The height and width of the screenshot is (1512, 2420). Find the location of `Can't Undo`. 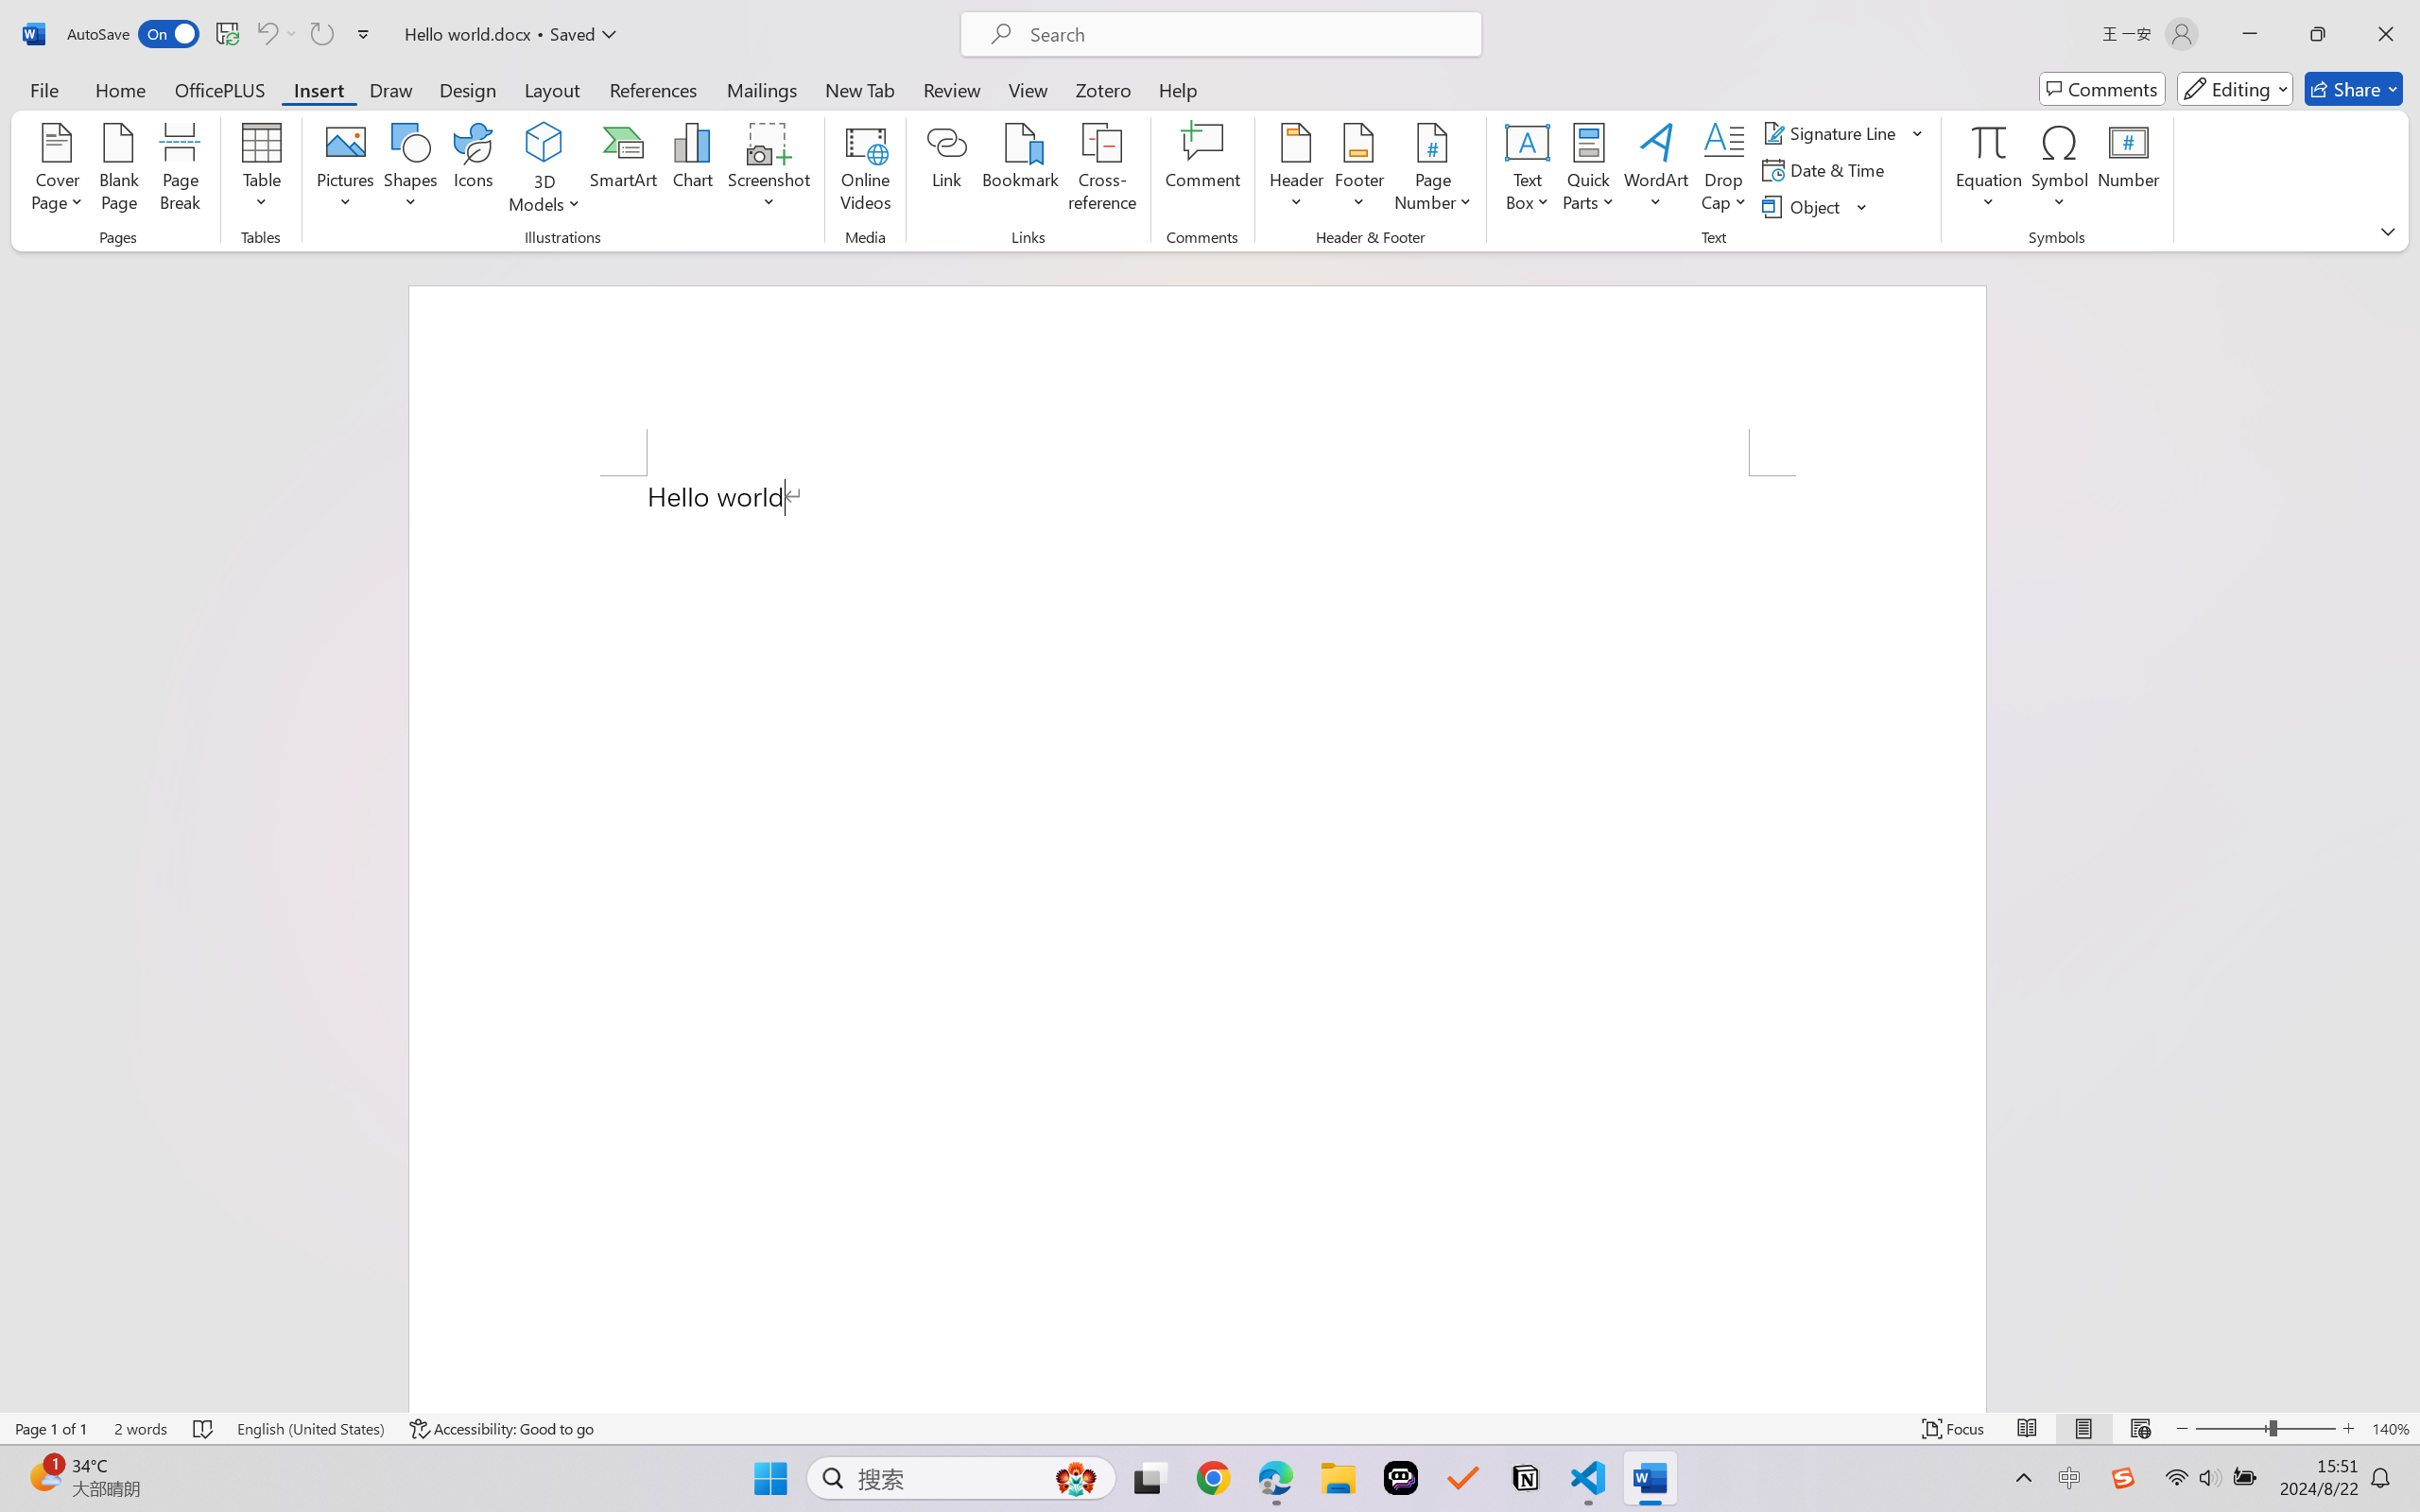

Can't Undo is located at coordinates (266, 34).